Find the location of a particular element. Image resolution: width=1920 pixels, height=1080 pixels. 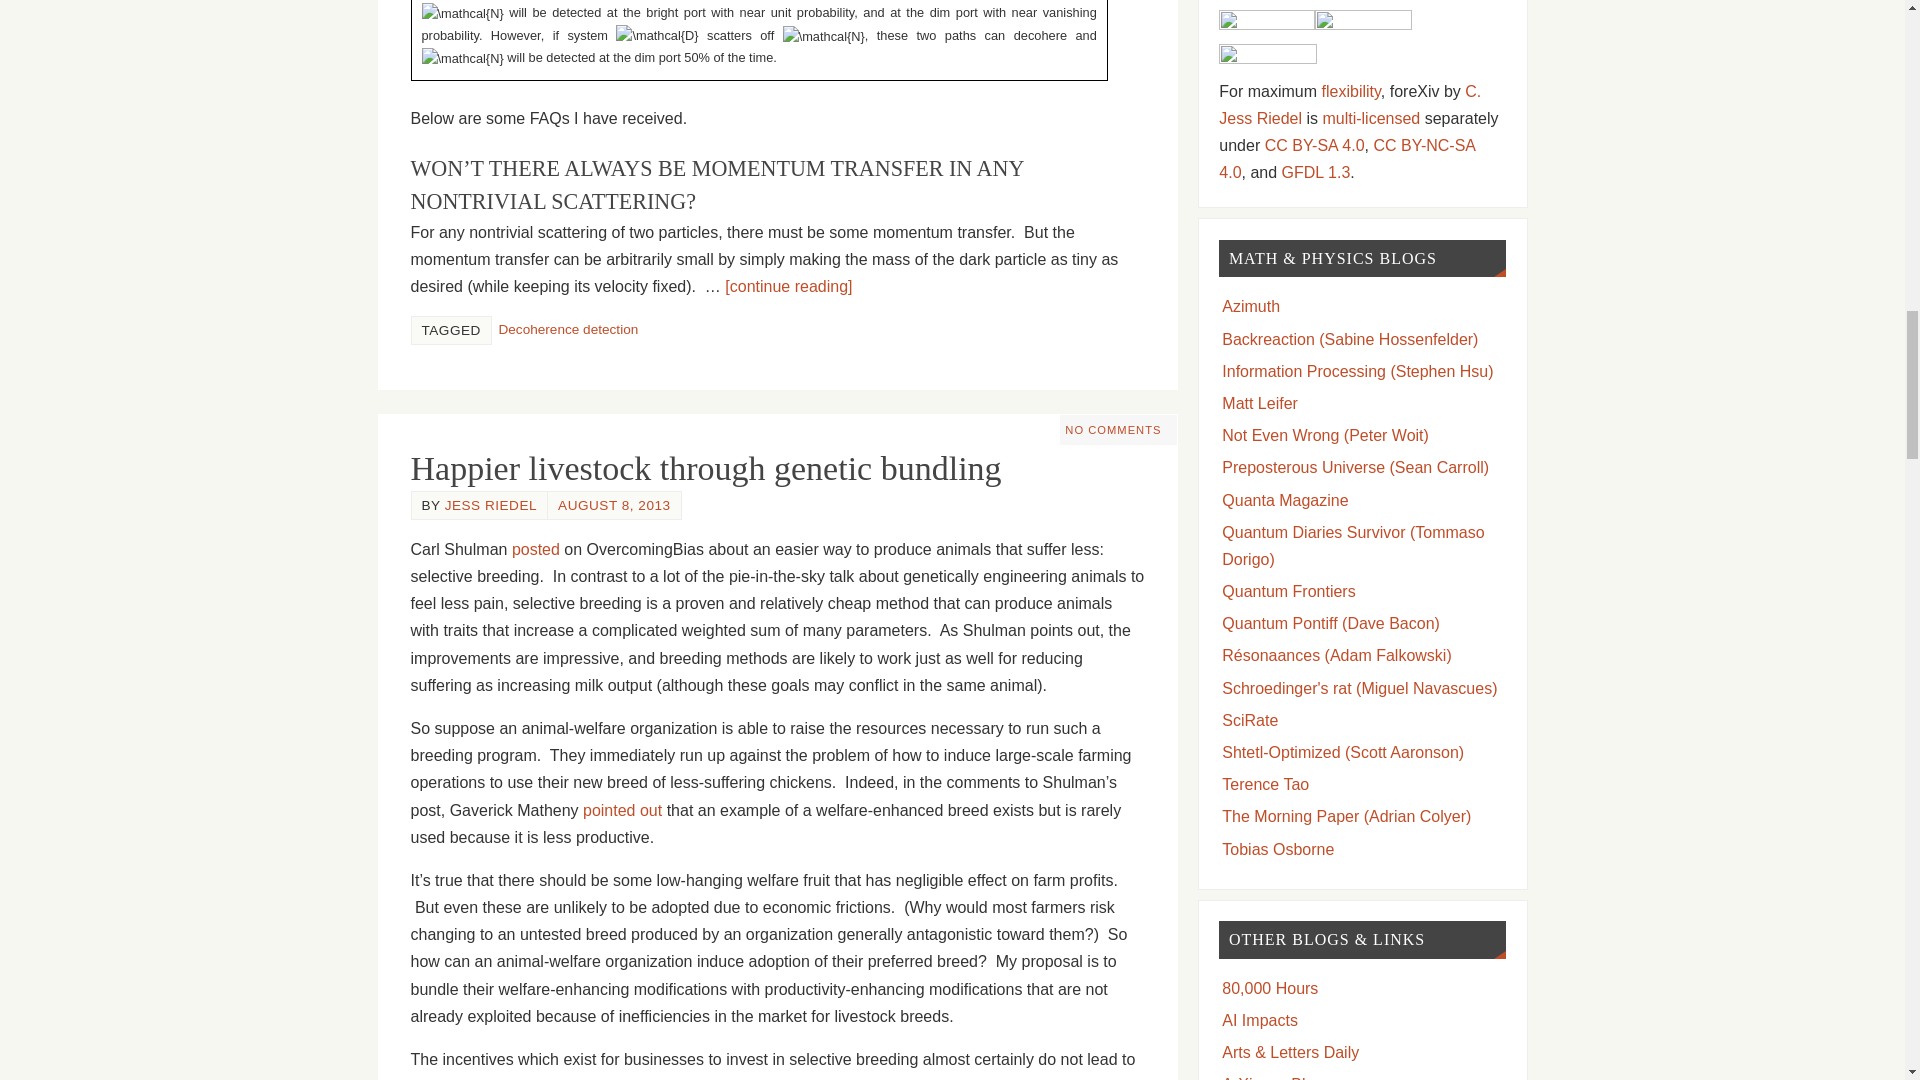

NO COMMENTS is located at coordinates (1113, 430).